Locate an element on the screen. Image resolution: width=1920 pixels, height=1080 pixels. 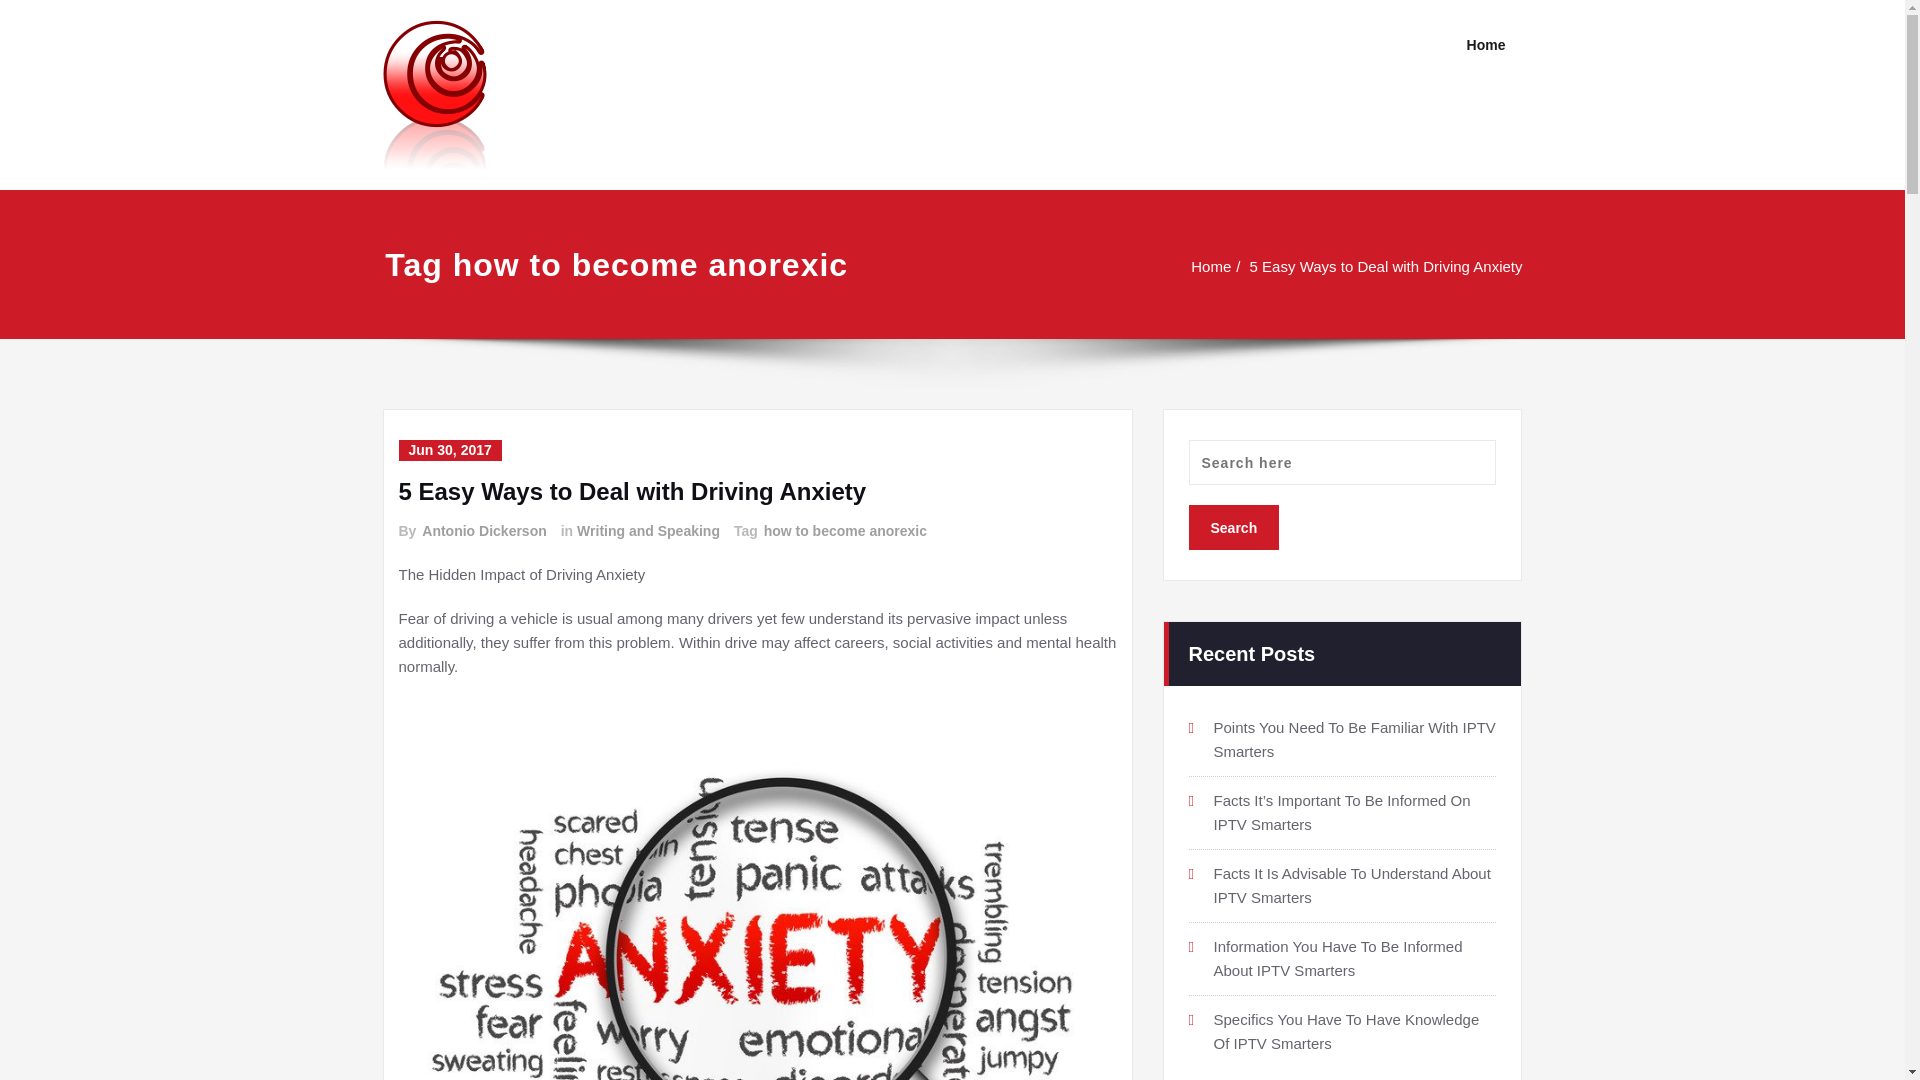
how to become anorexic is located at coordinates (844, 531).